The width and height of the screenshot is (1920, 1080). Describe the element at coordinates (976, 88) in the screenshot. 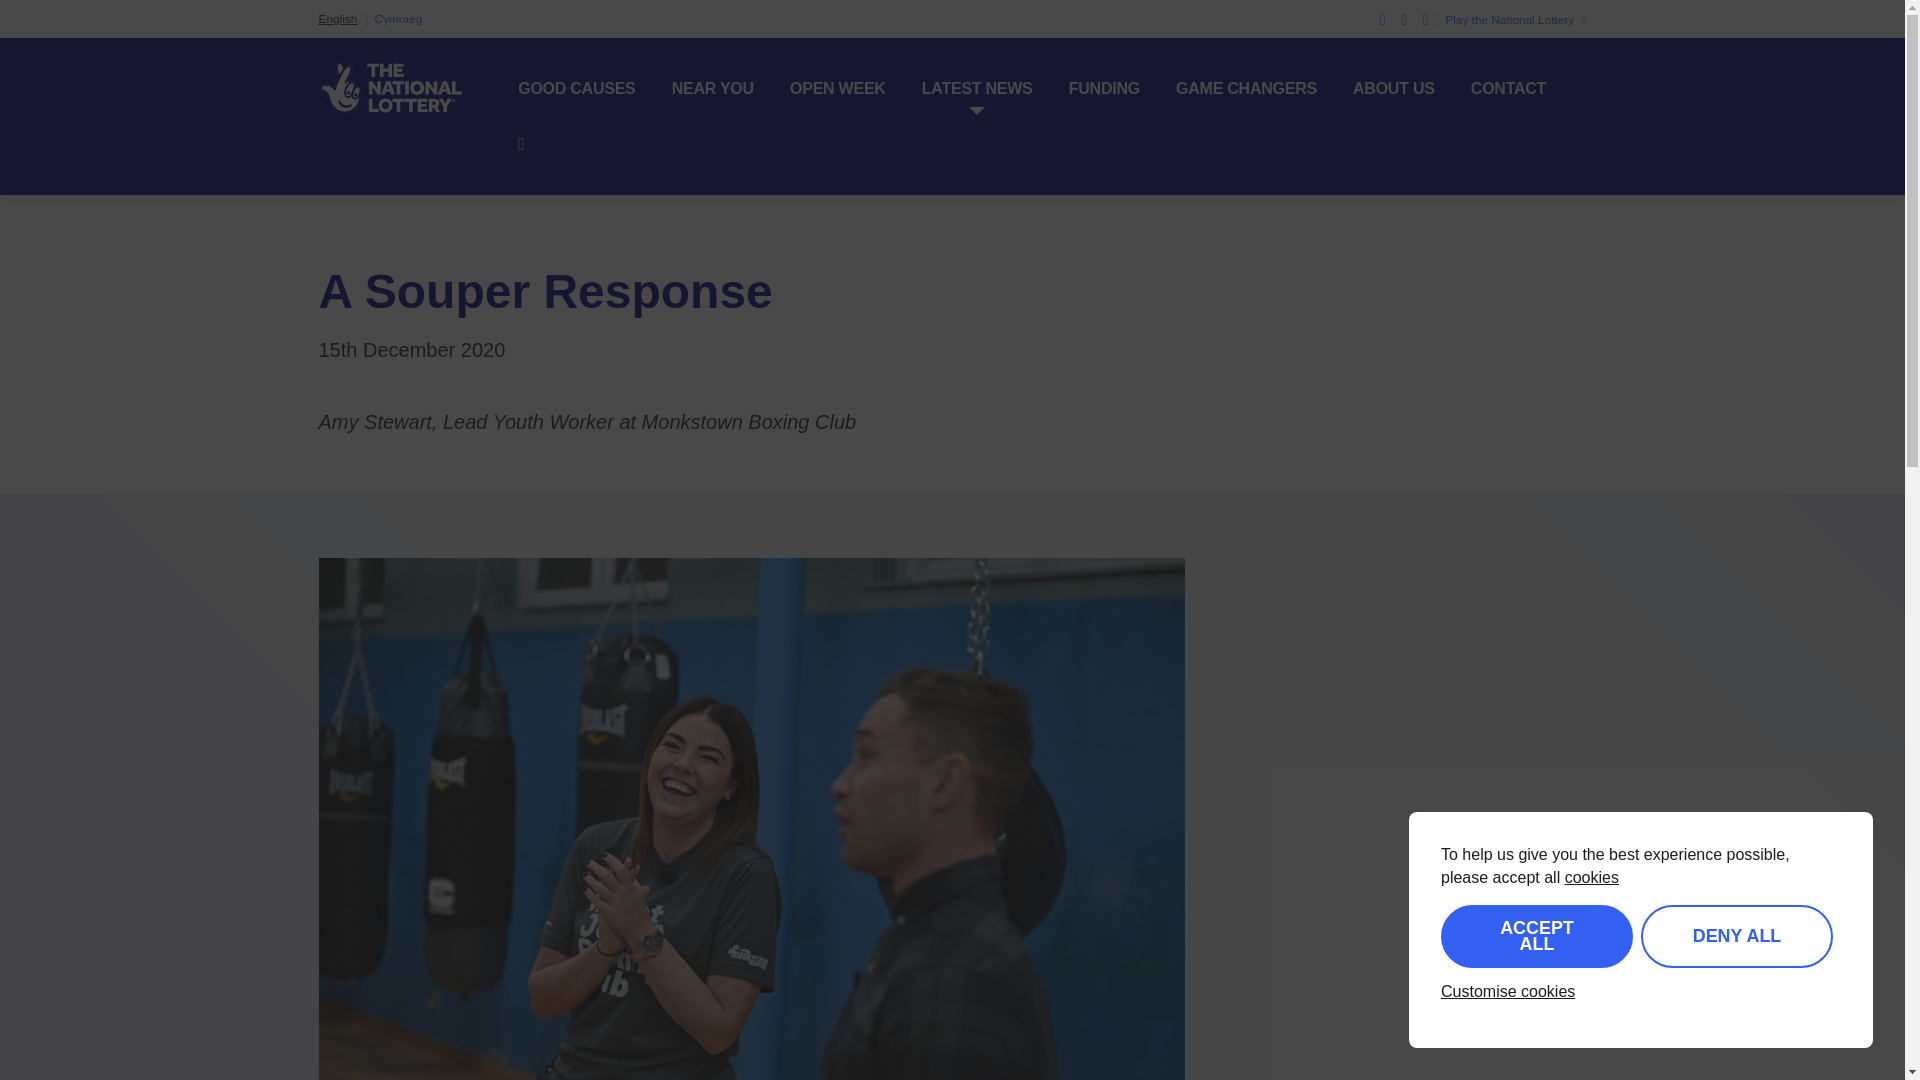

I see `LATEST NEWS` at that location.